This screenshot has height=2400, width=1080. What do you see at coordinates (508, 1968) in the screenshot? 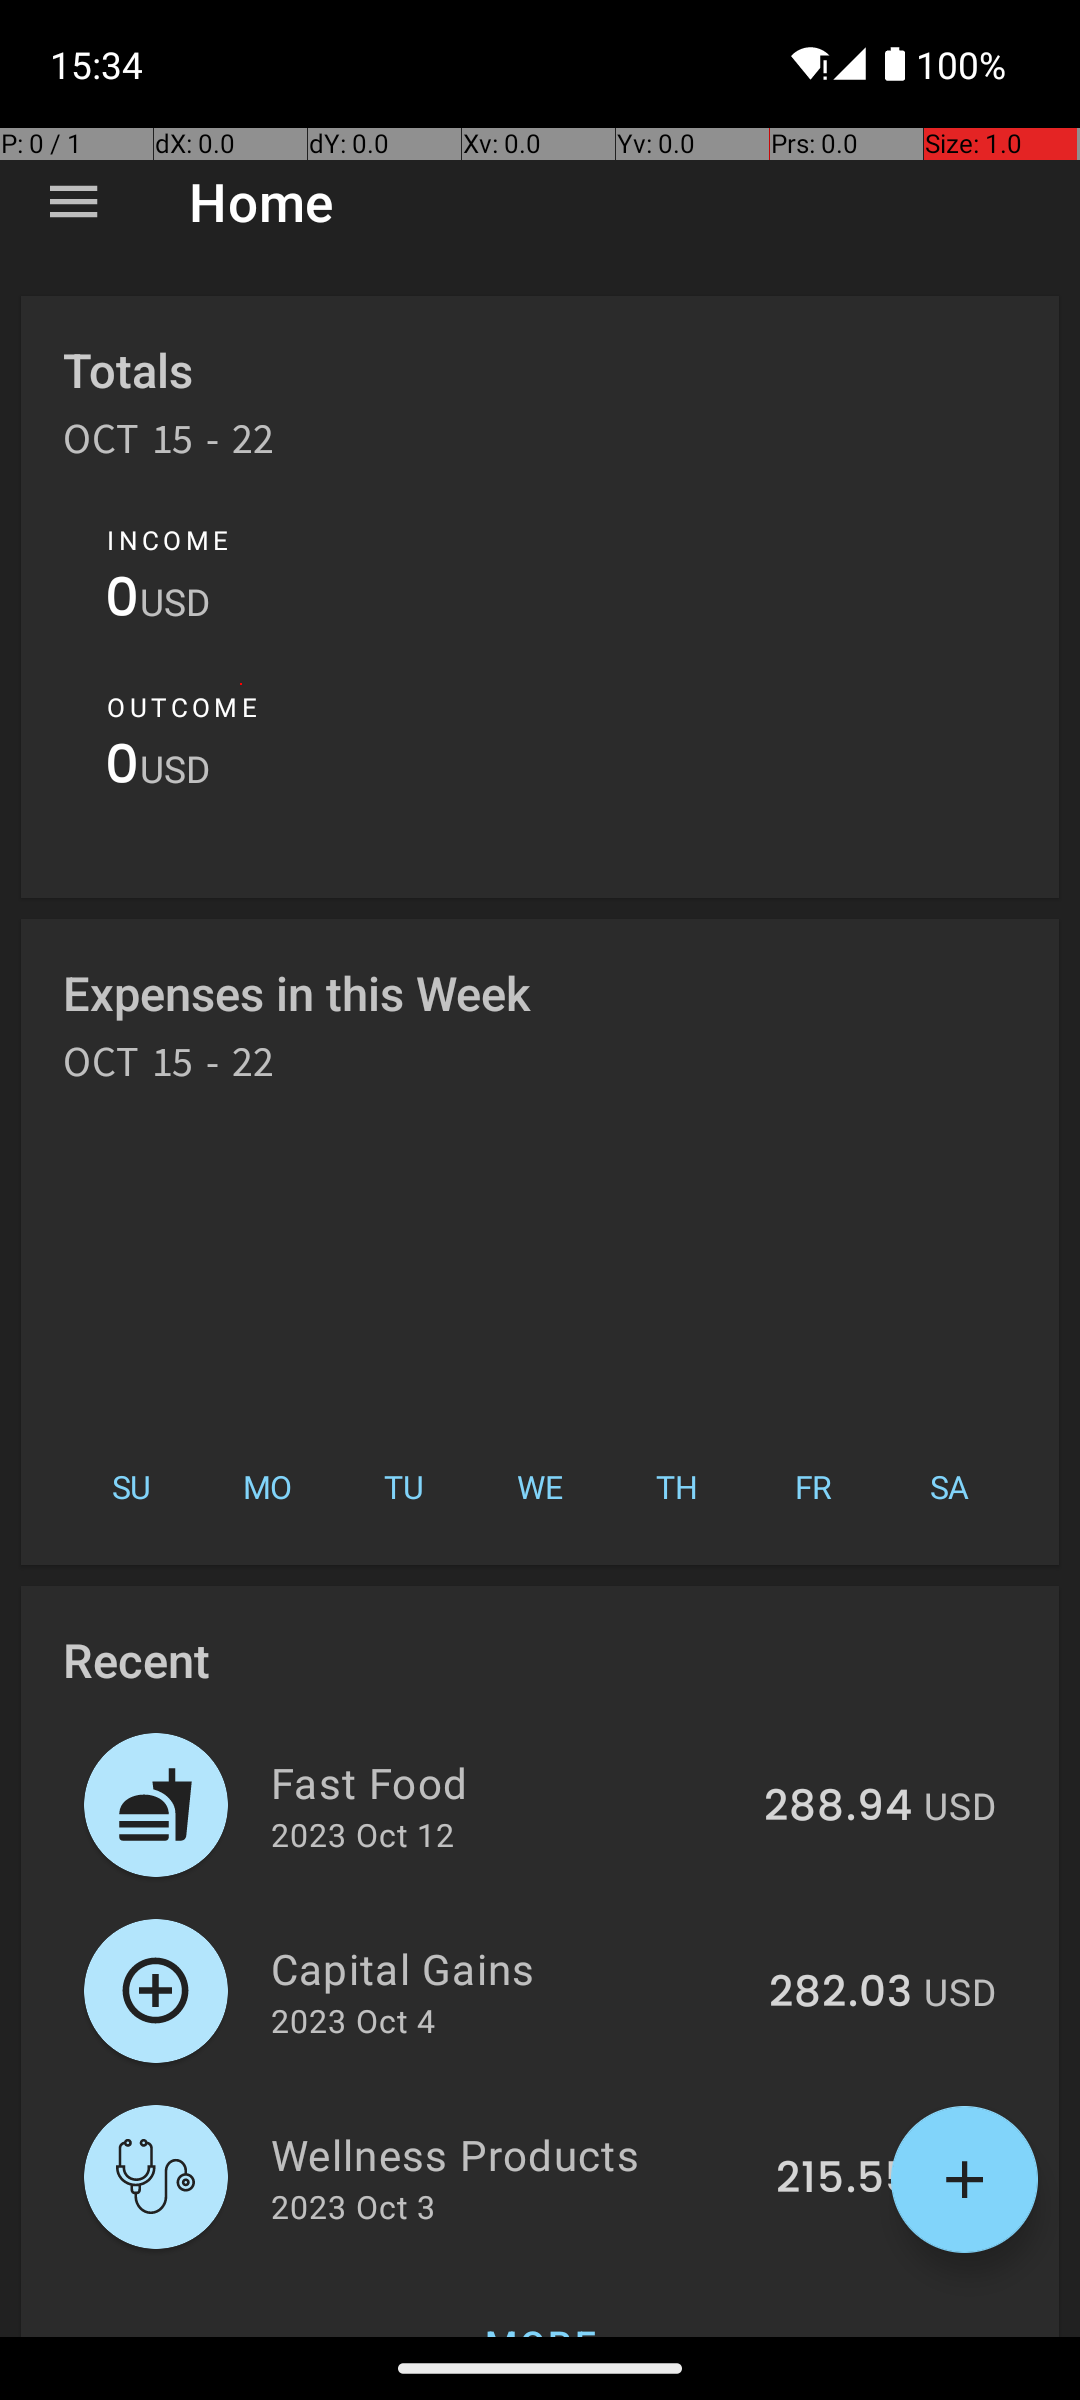
I see `Capital Gains` at bounding box center [508, 1968].